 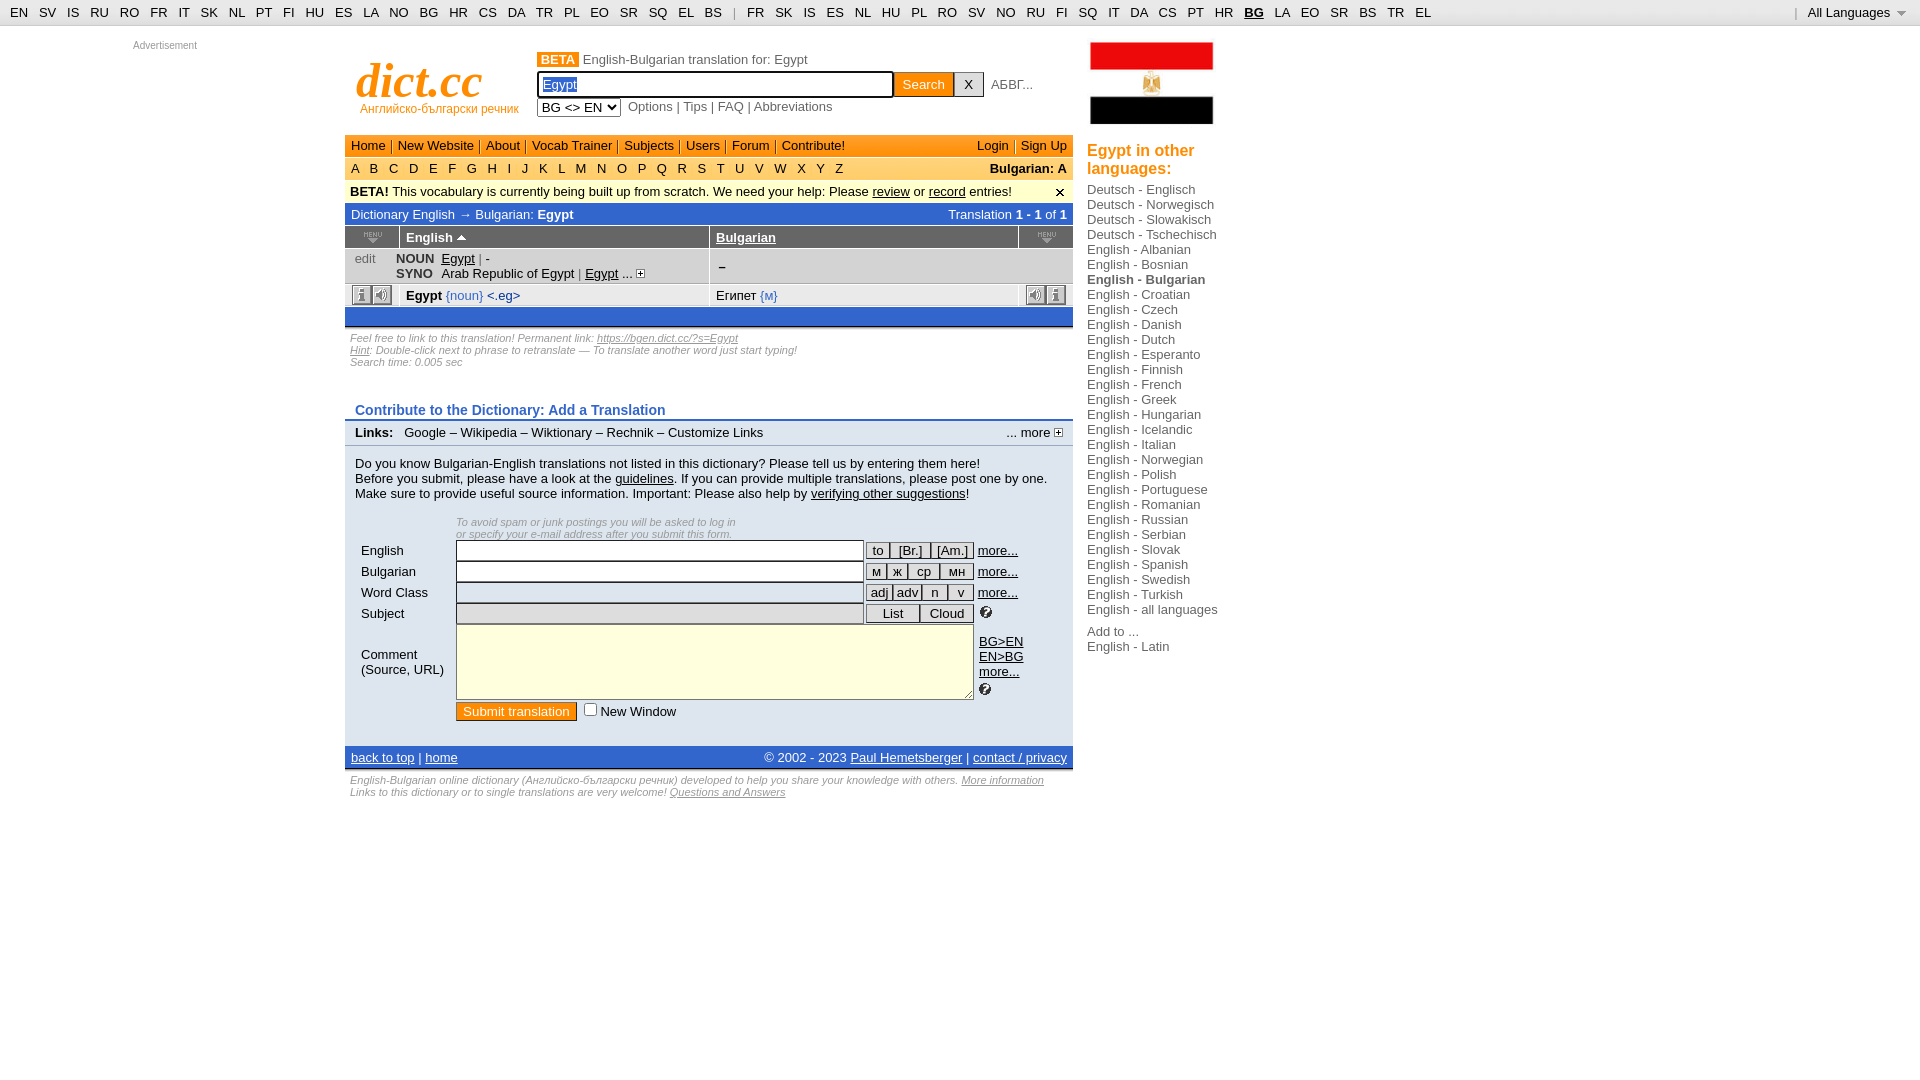 I want to click on NL, so click(x=236, y=12).